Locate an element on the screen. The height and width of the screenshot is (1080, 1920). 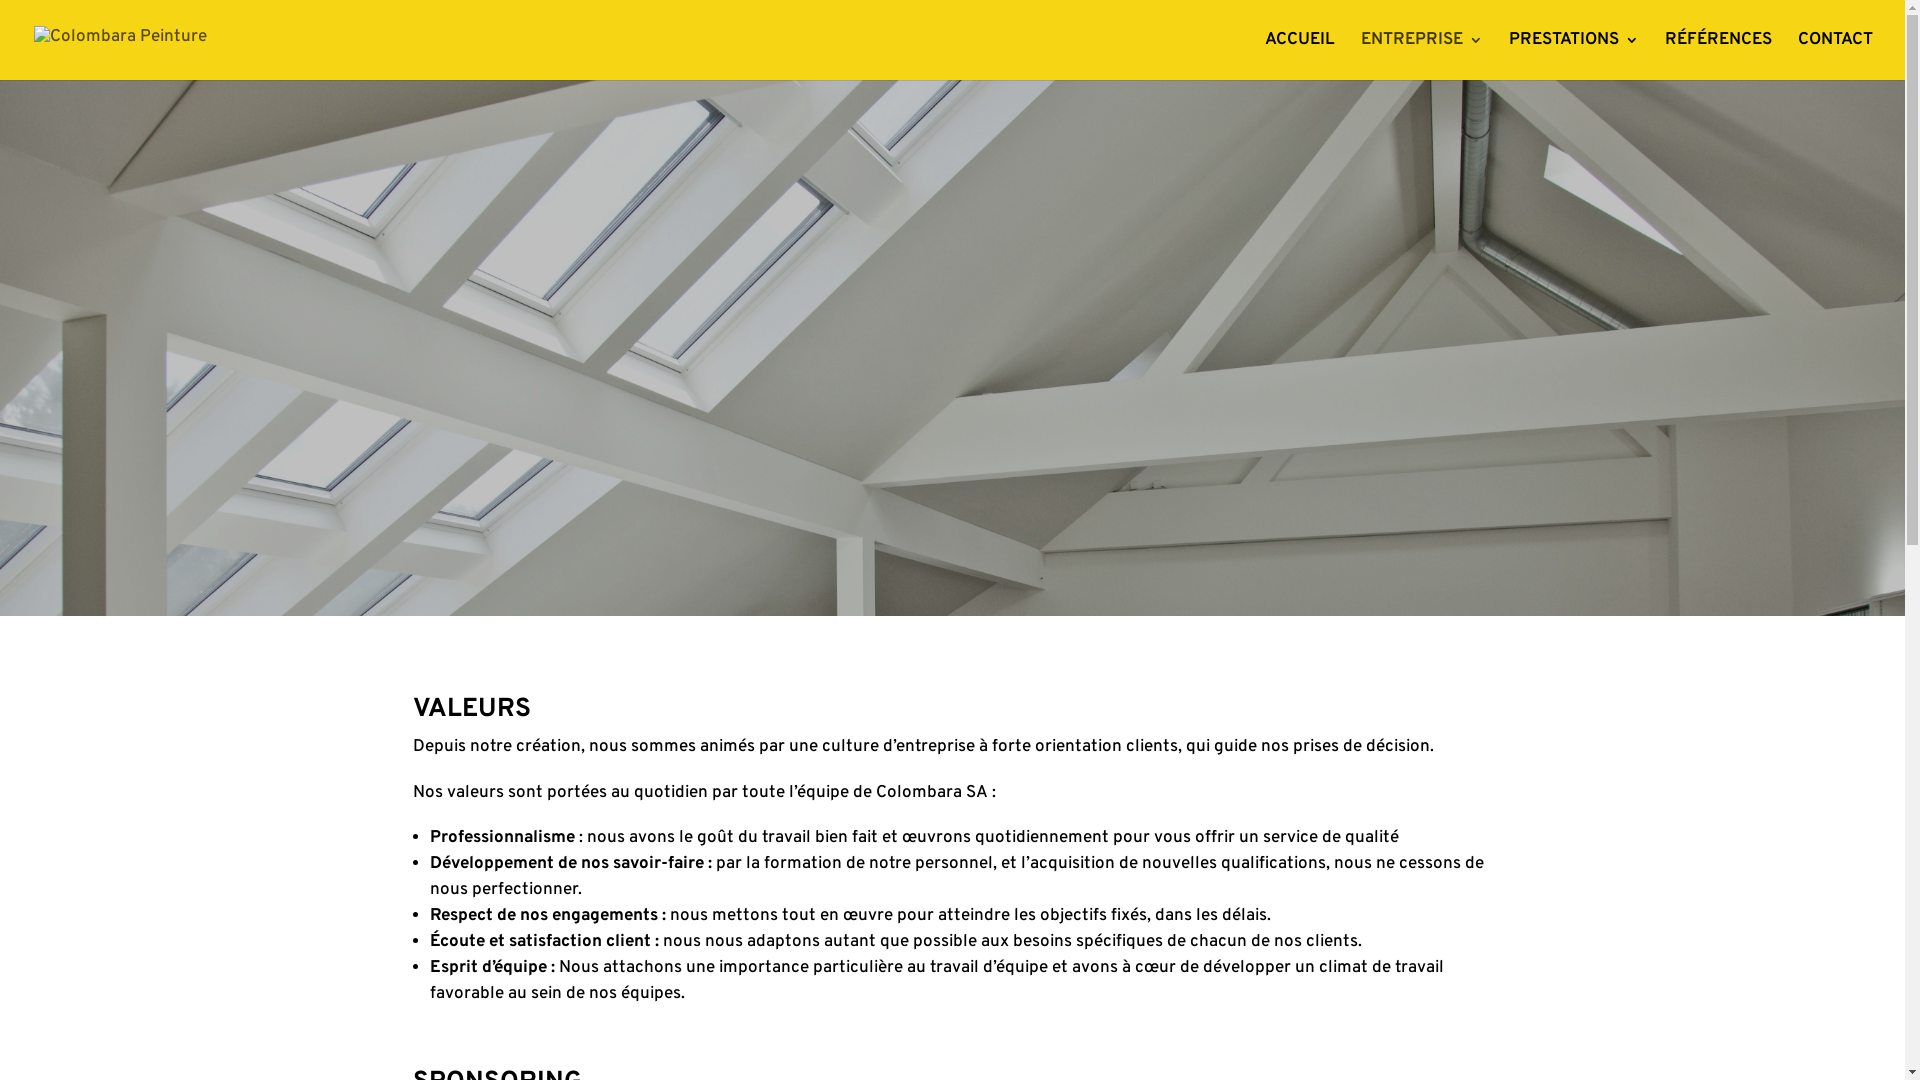
CONTACT is located at coordinates (1836, 56).